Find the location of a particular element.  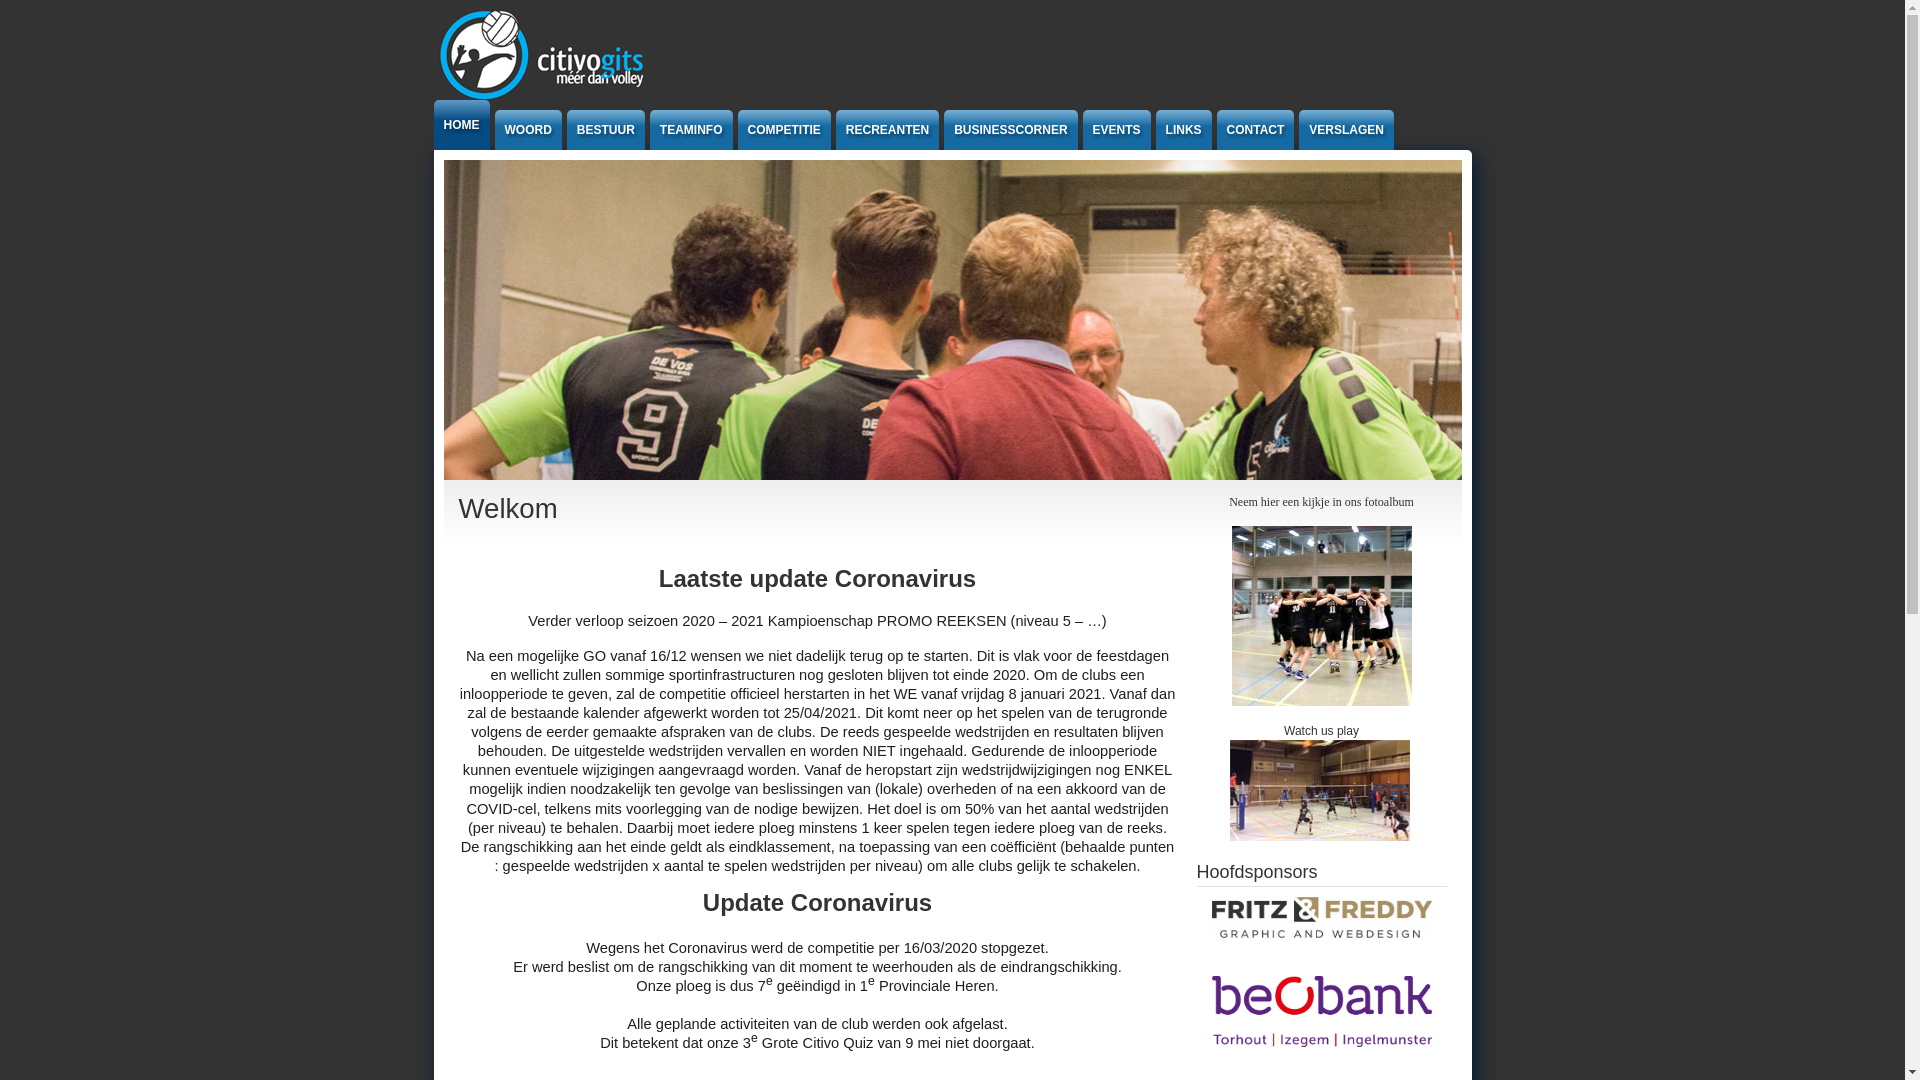

COMPETITIE is located at coordinates (784, 130).